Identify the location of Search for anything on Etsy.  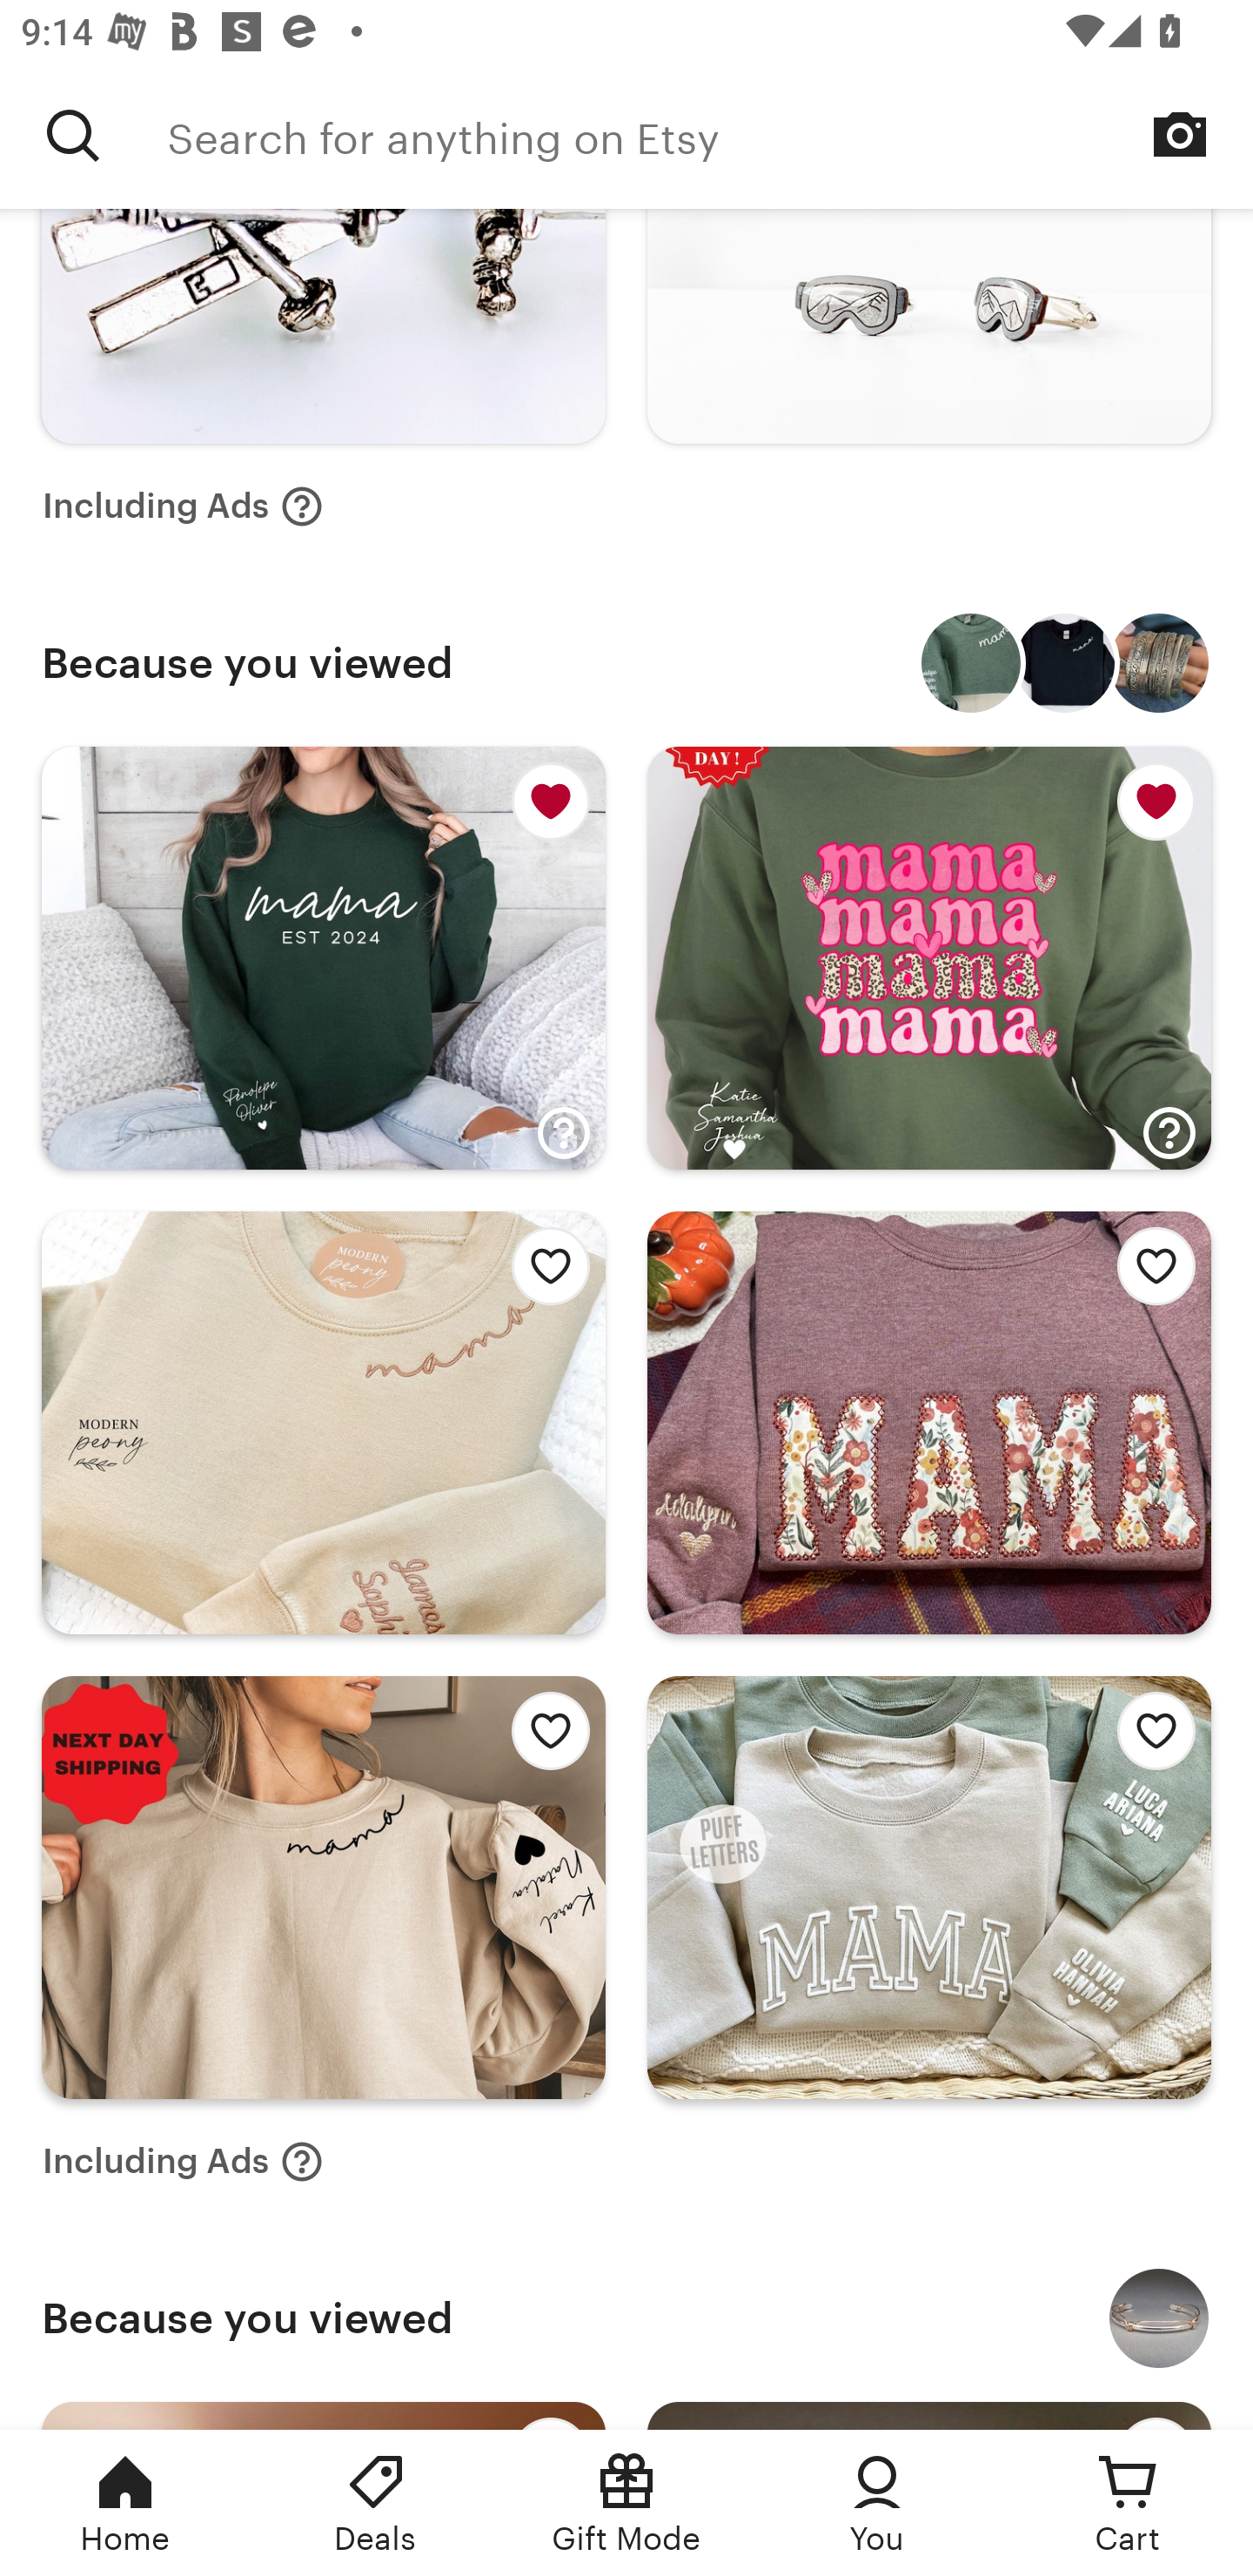
(73, 135).